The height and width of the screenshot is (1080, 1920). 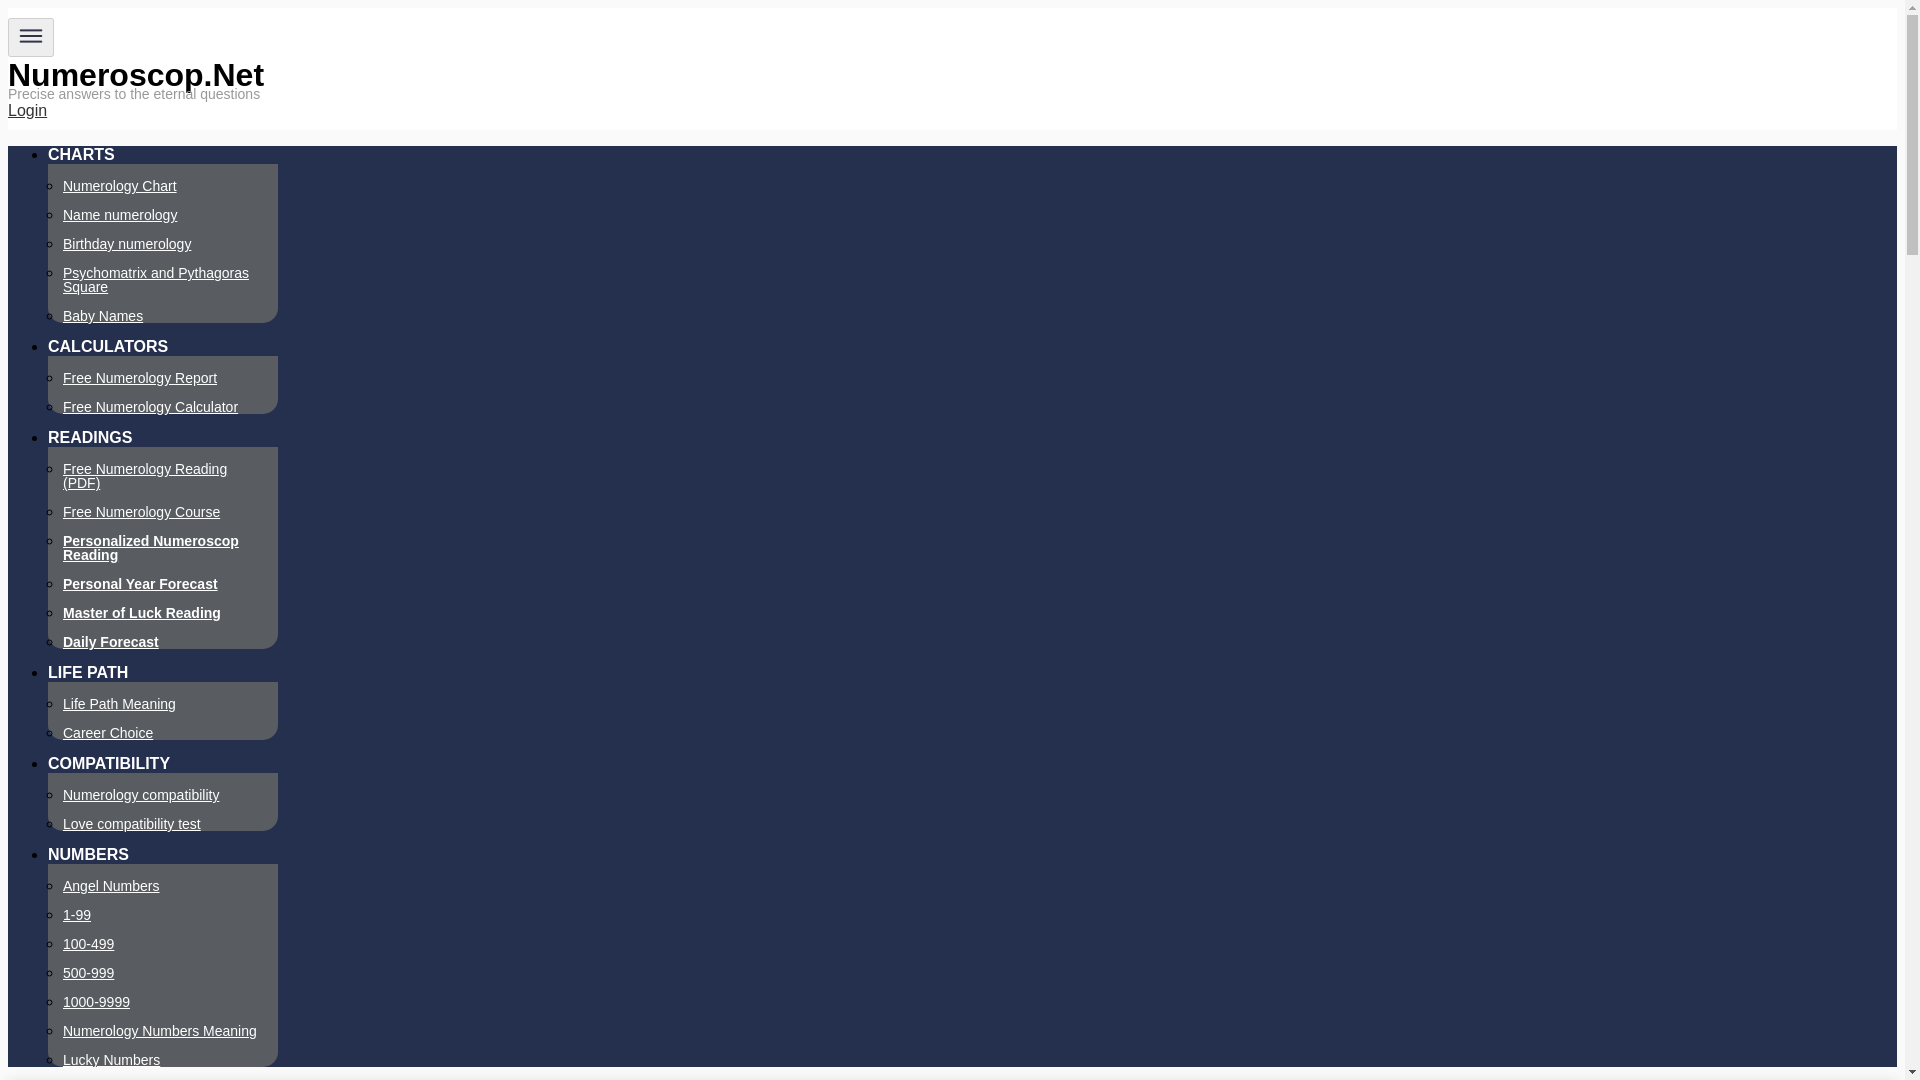 What do you see at coordinates (88, 972) in the screenshot?
I see `500-999` at bounding box center [88, 972].